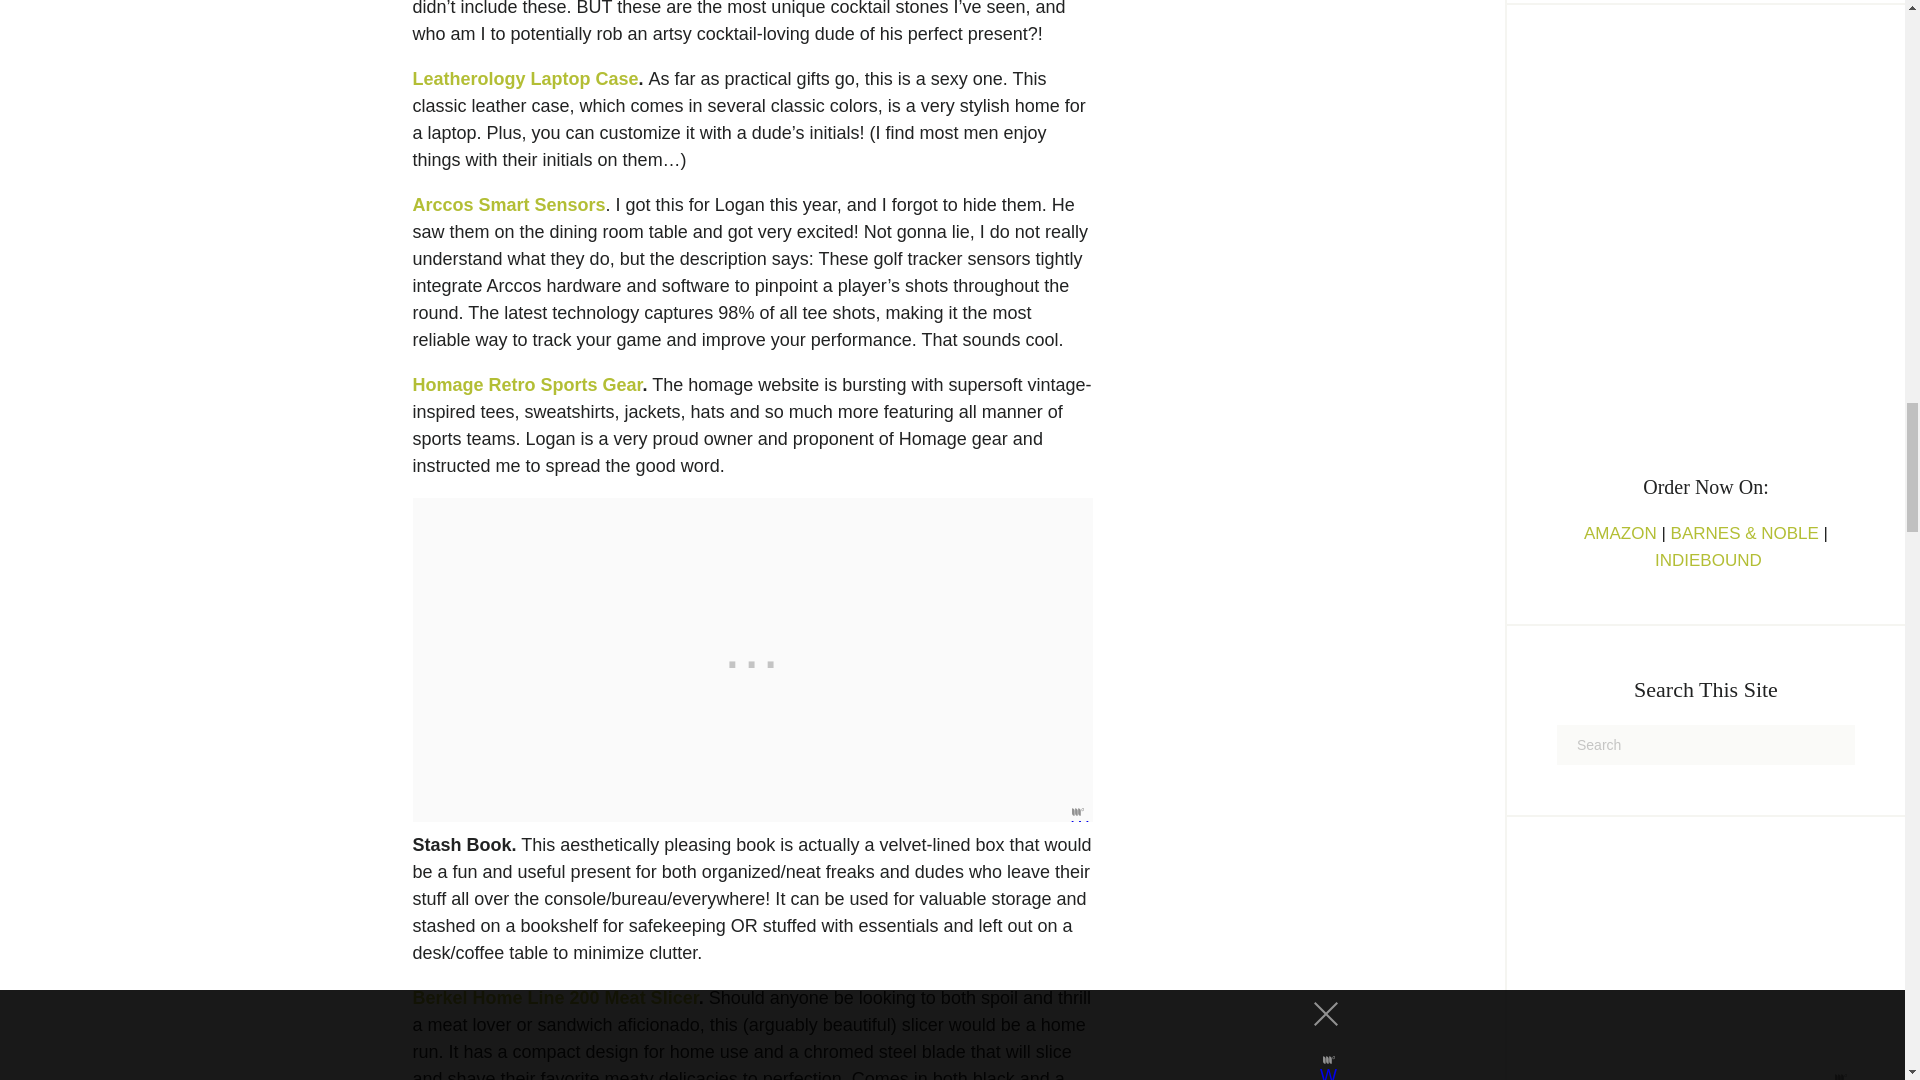 The image size is (1920, 1080). I want to click on Homage Retro Sports Gear, so click(526, 384).